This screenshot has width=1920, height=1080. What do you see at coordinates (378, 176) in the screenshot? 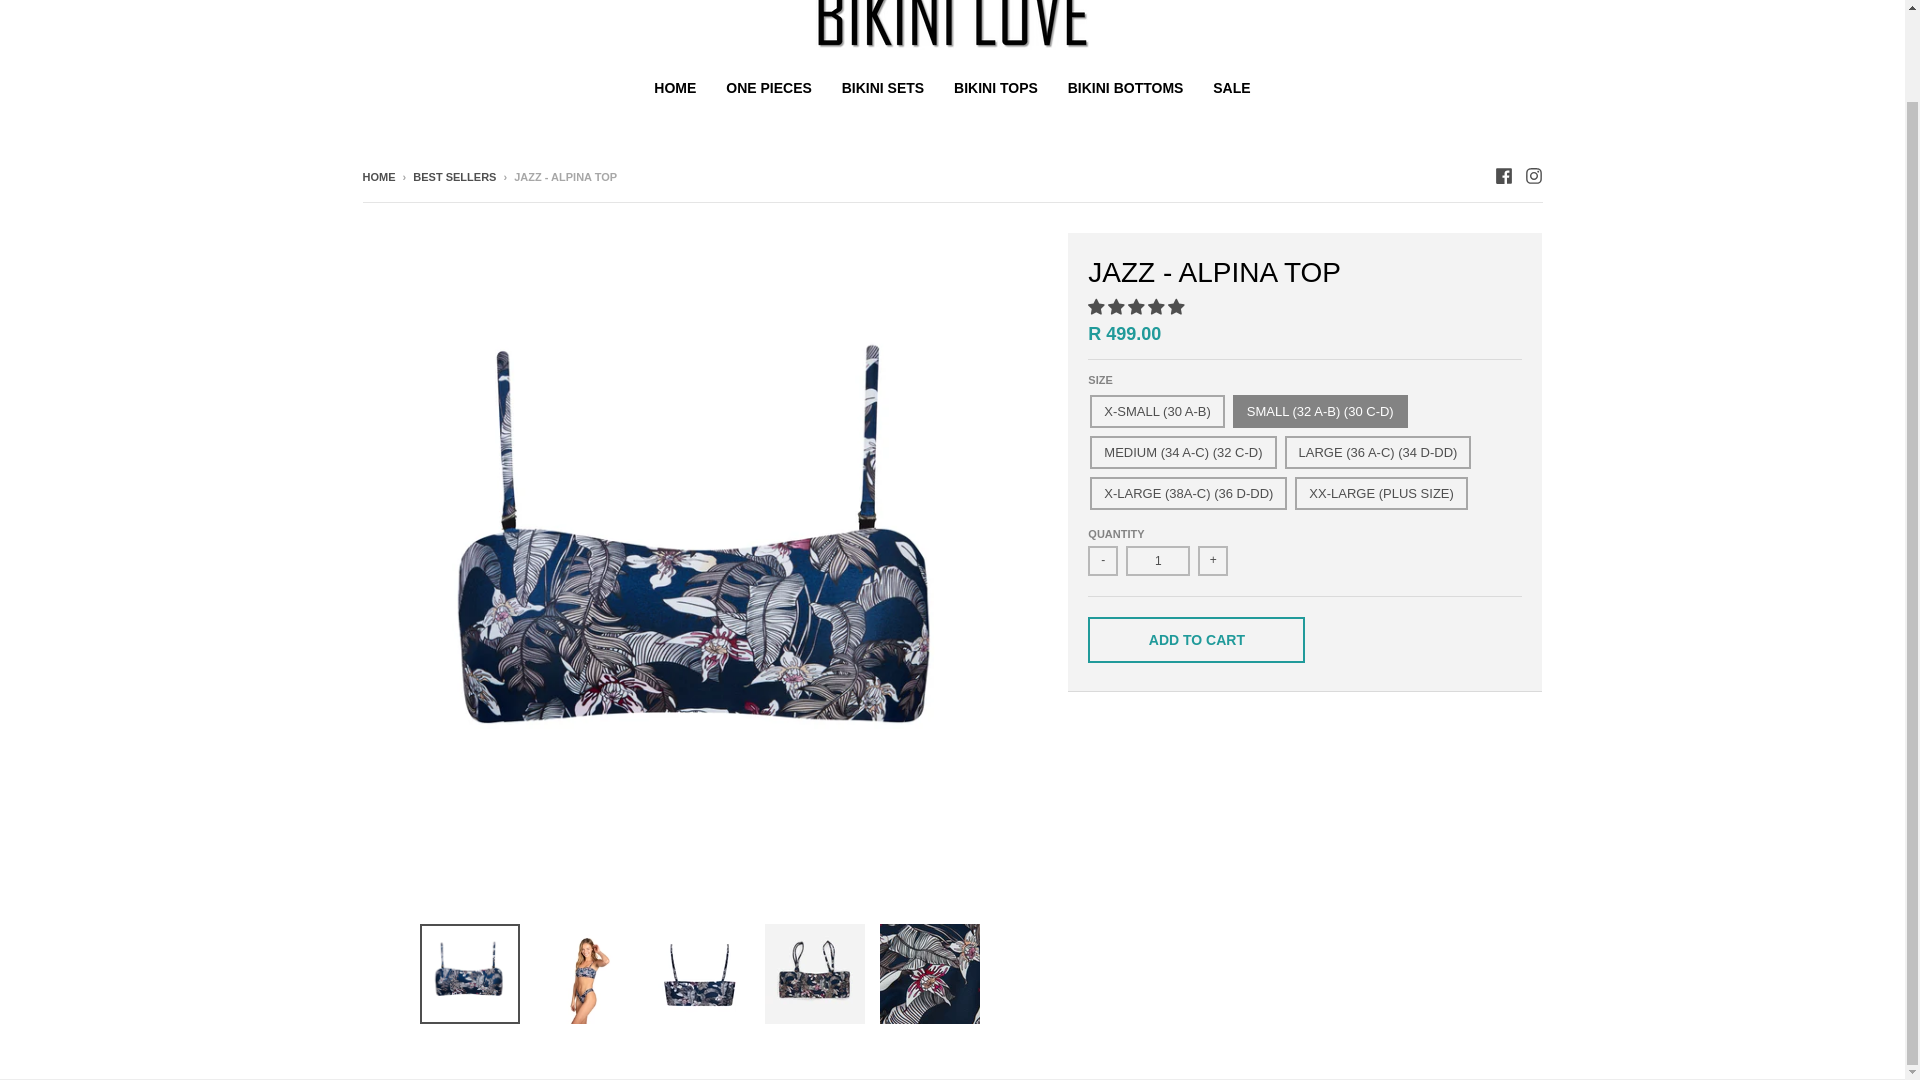
I see `Back to the frontpage` at bounding box center [378, 176].